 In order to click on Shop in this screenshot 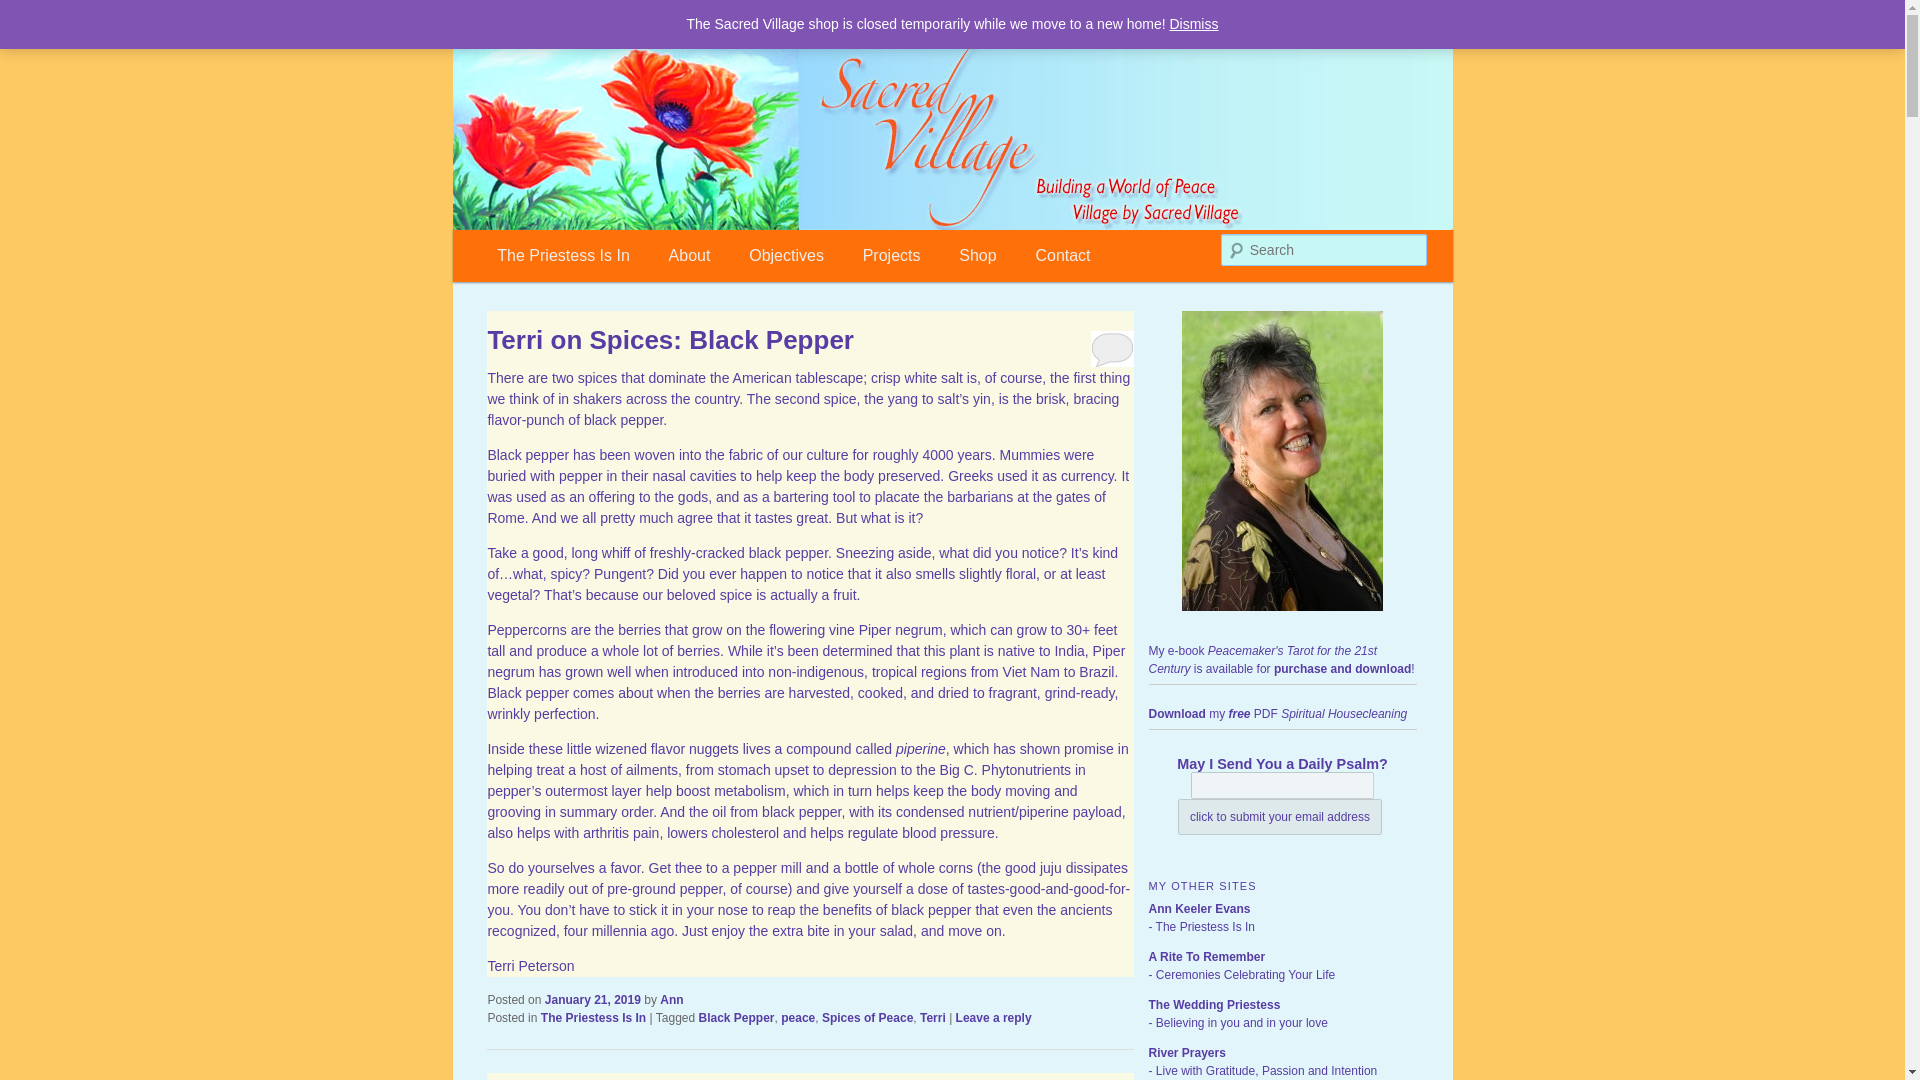, I will do `click(978, 254)`.